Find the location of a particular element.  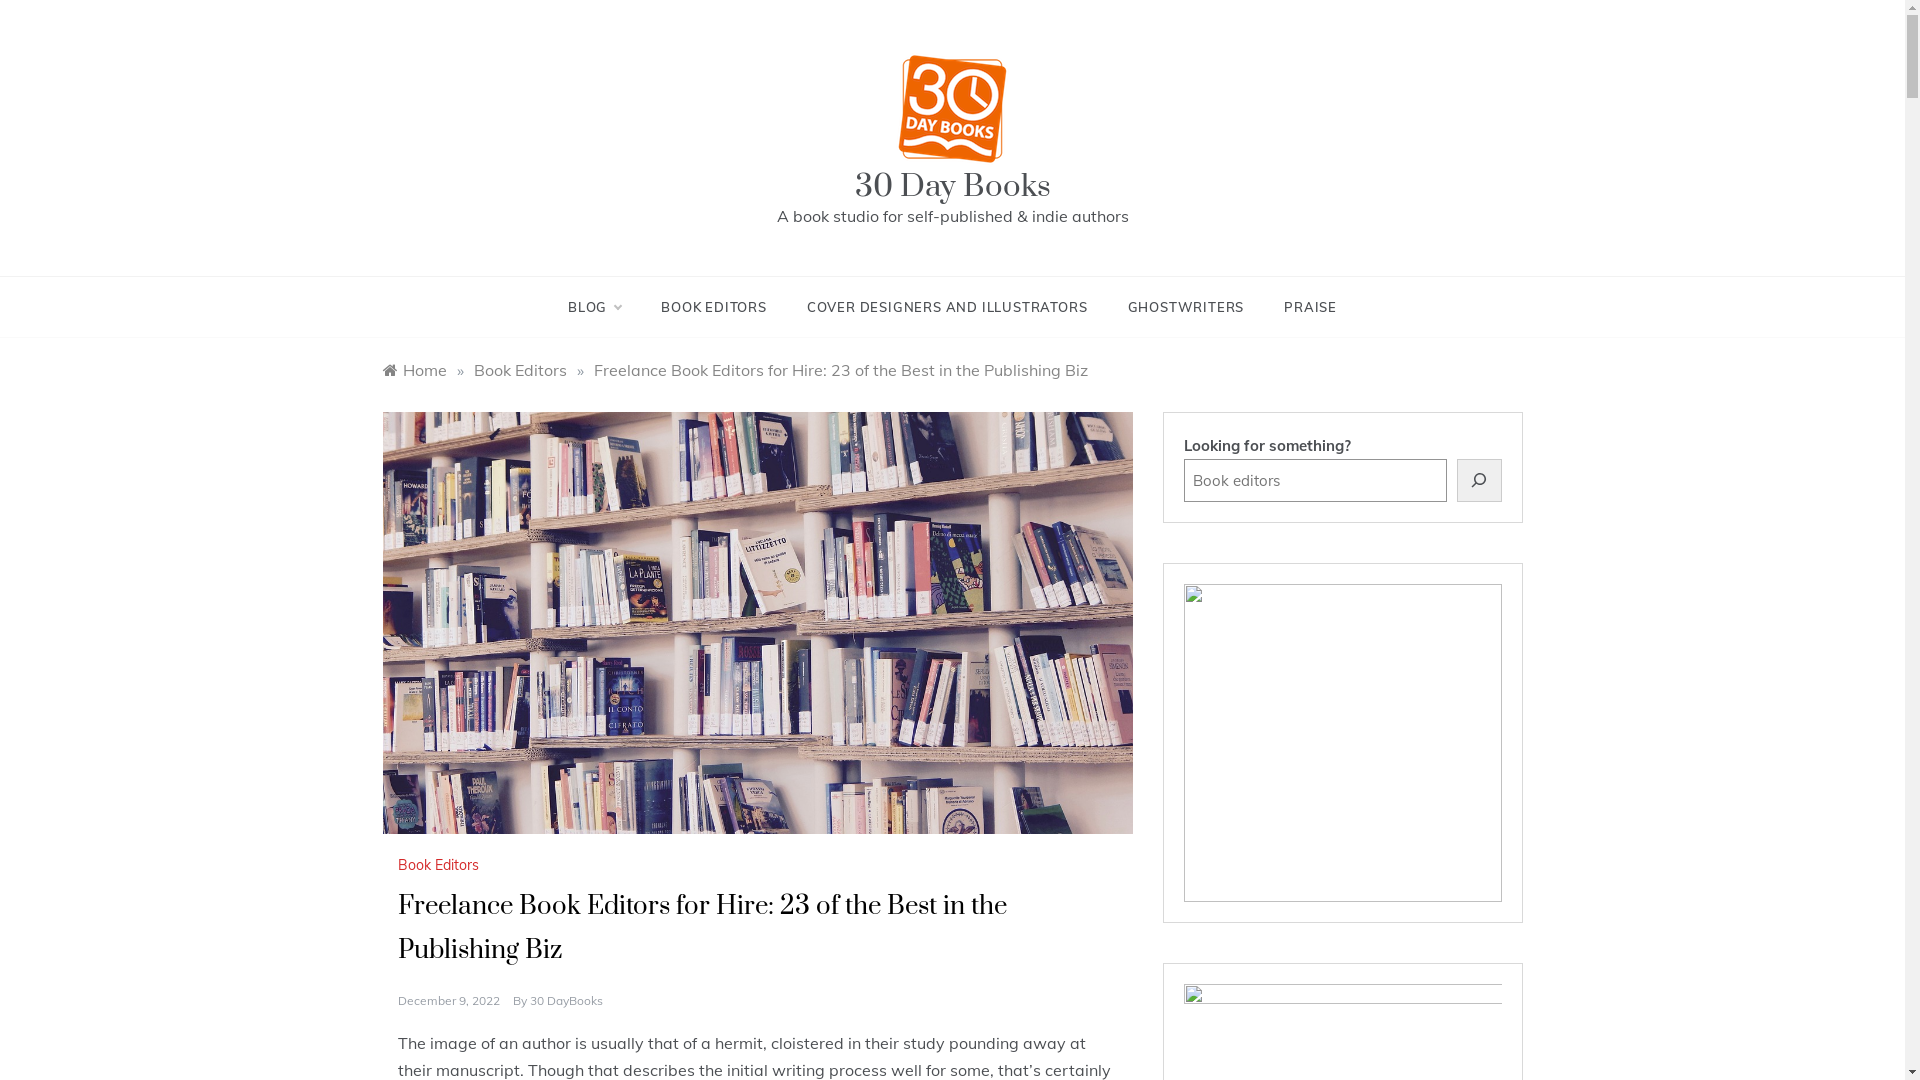

BOOK EDITORS is located at coordinates (714, 307).